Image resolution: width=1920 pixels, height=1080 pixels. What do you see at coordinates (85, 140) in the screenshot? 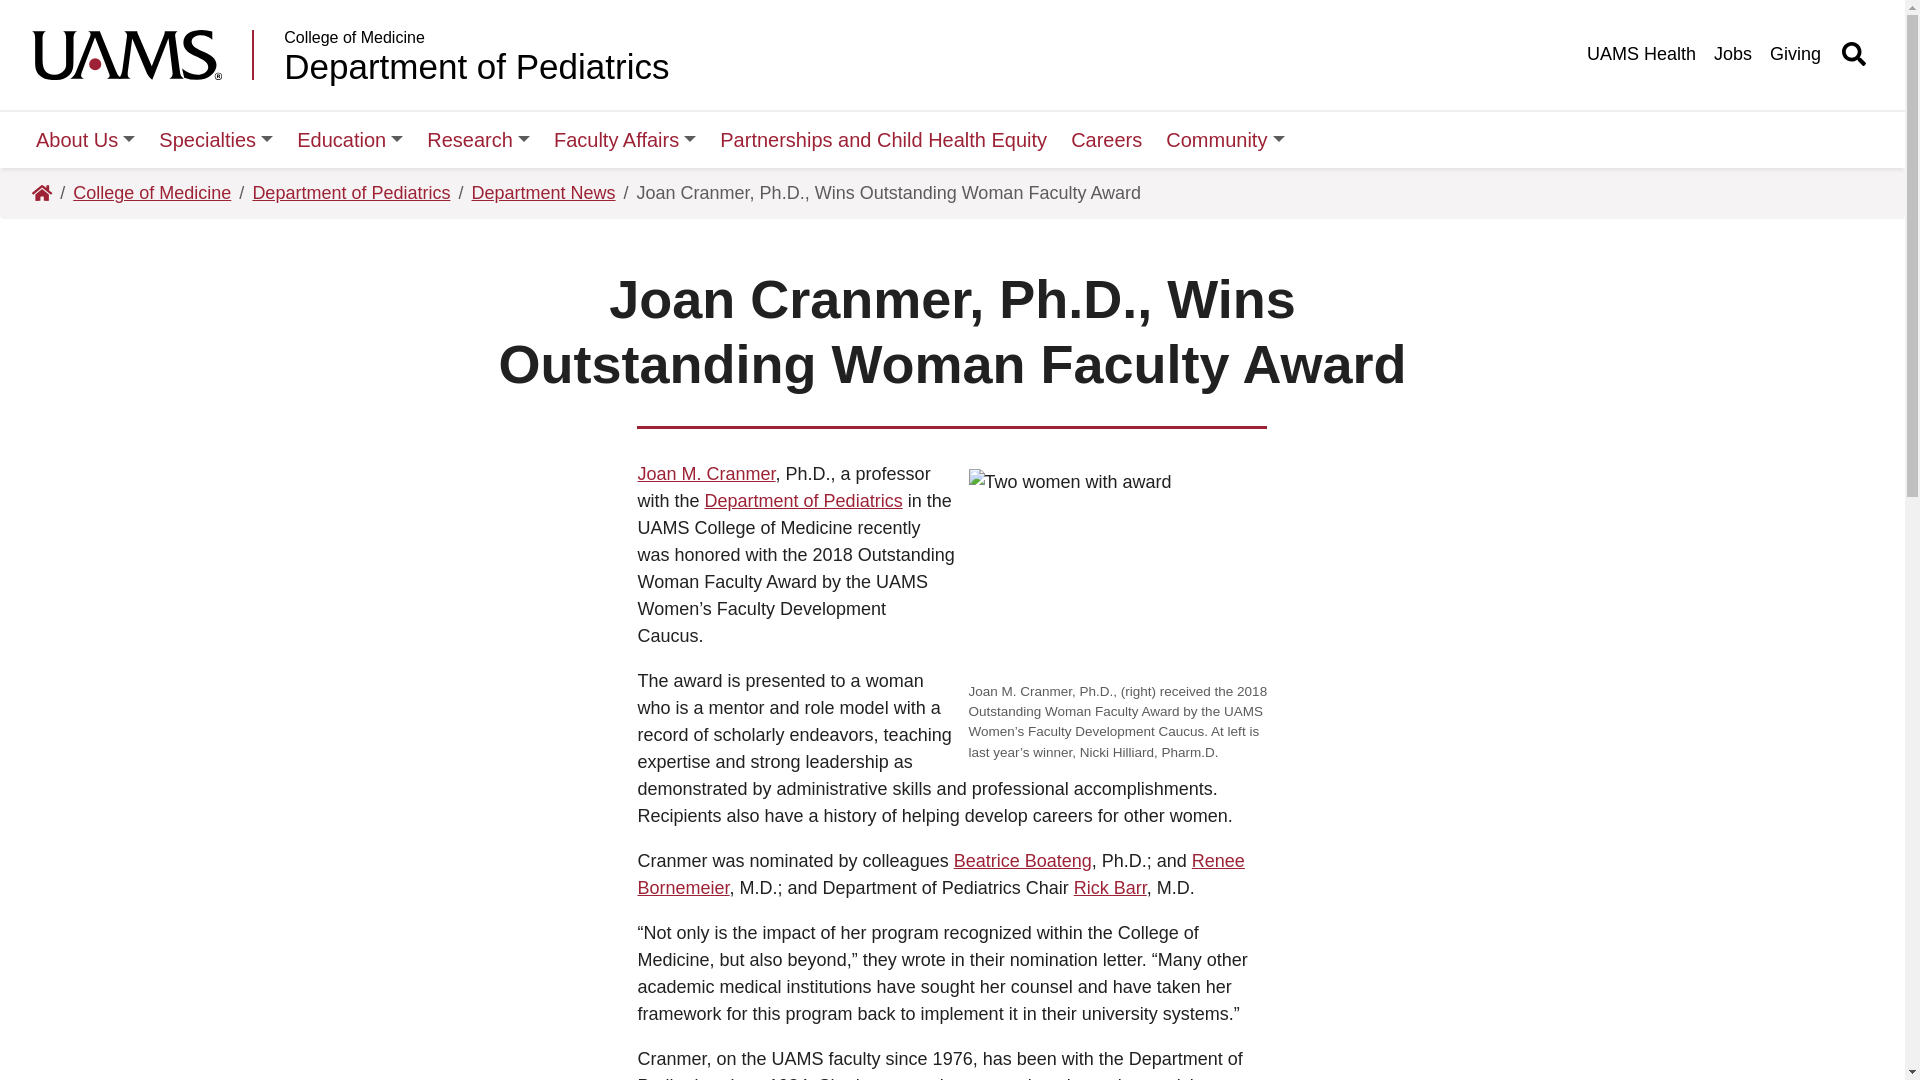
I see `About Us` at bounding box center [85, 140].